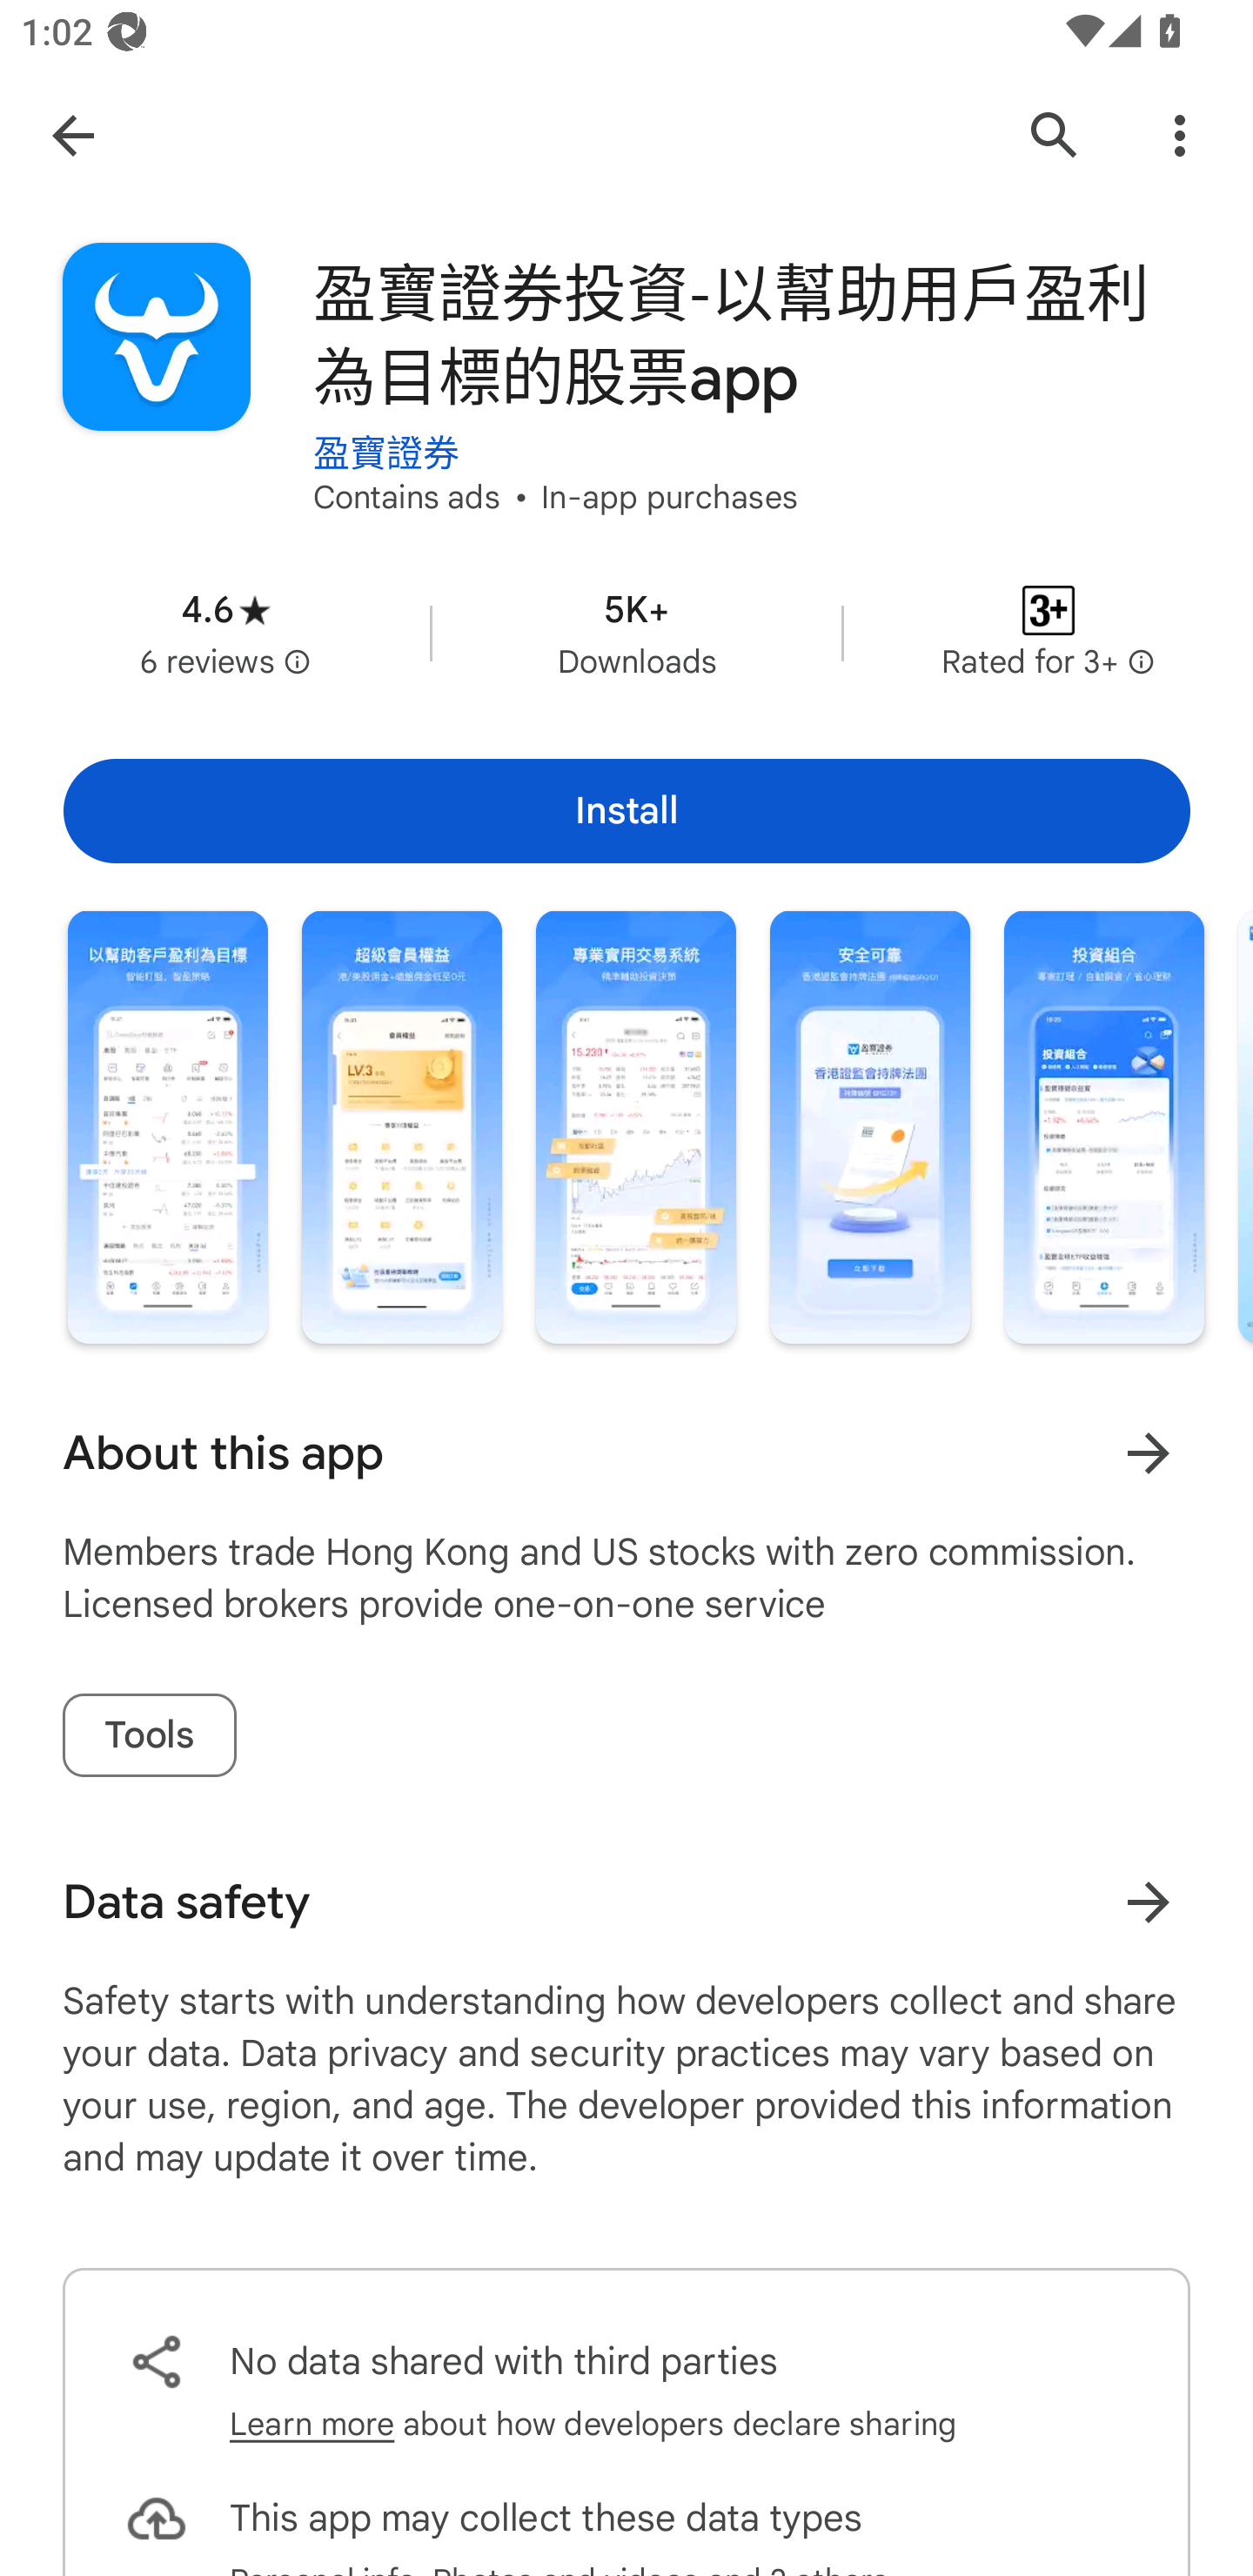 The image size is (1253, 2576). What do you see at coordinates (1103, 1126) in the screenshot?
I see `Screenshot "5" of "8"` at bounding box center [1103, 1126].